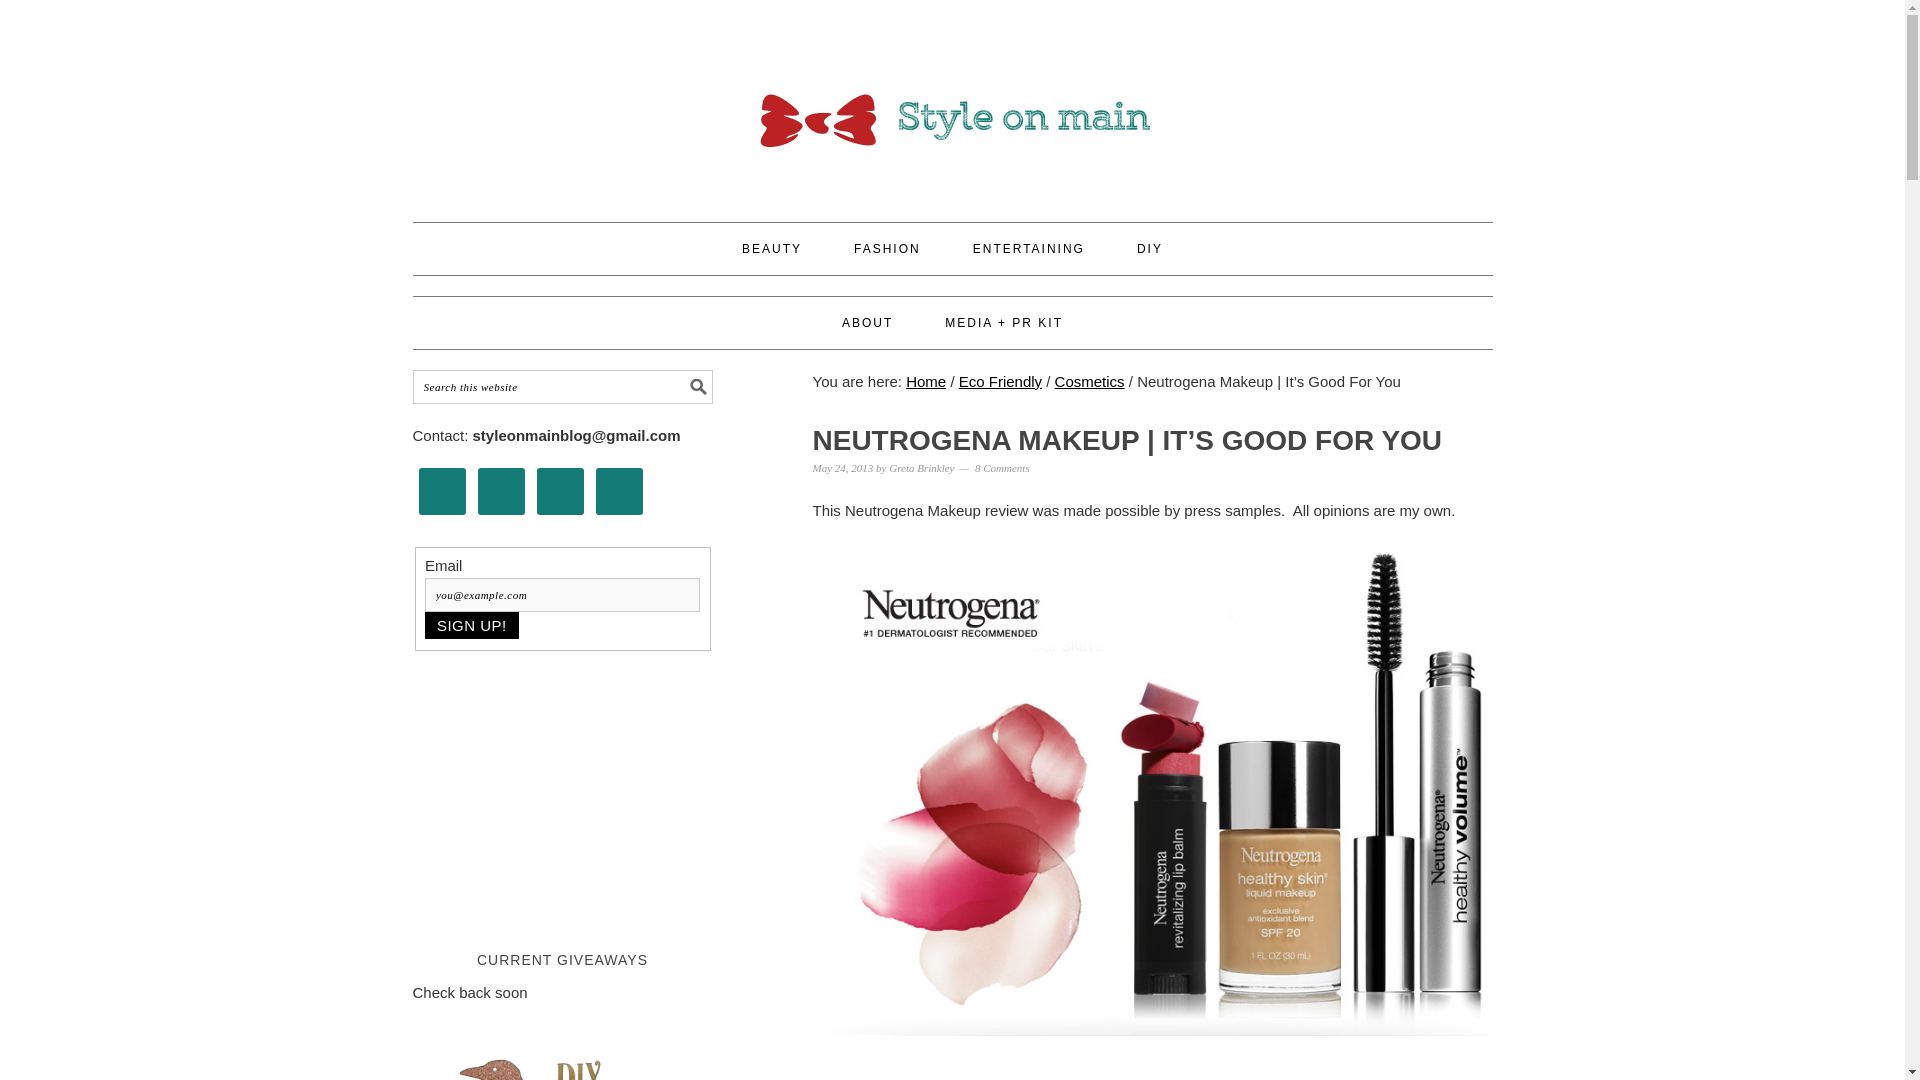 The width and height of the screenshot is (1920, 1080). I want to click on Greta Brinkley, so click(921, 468).